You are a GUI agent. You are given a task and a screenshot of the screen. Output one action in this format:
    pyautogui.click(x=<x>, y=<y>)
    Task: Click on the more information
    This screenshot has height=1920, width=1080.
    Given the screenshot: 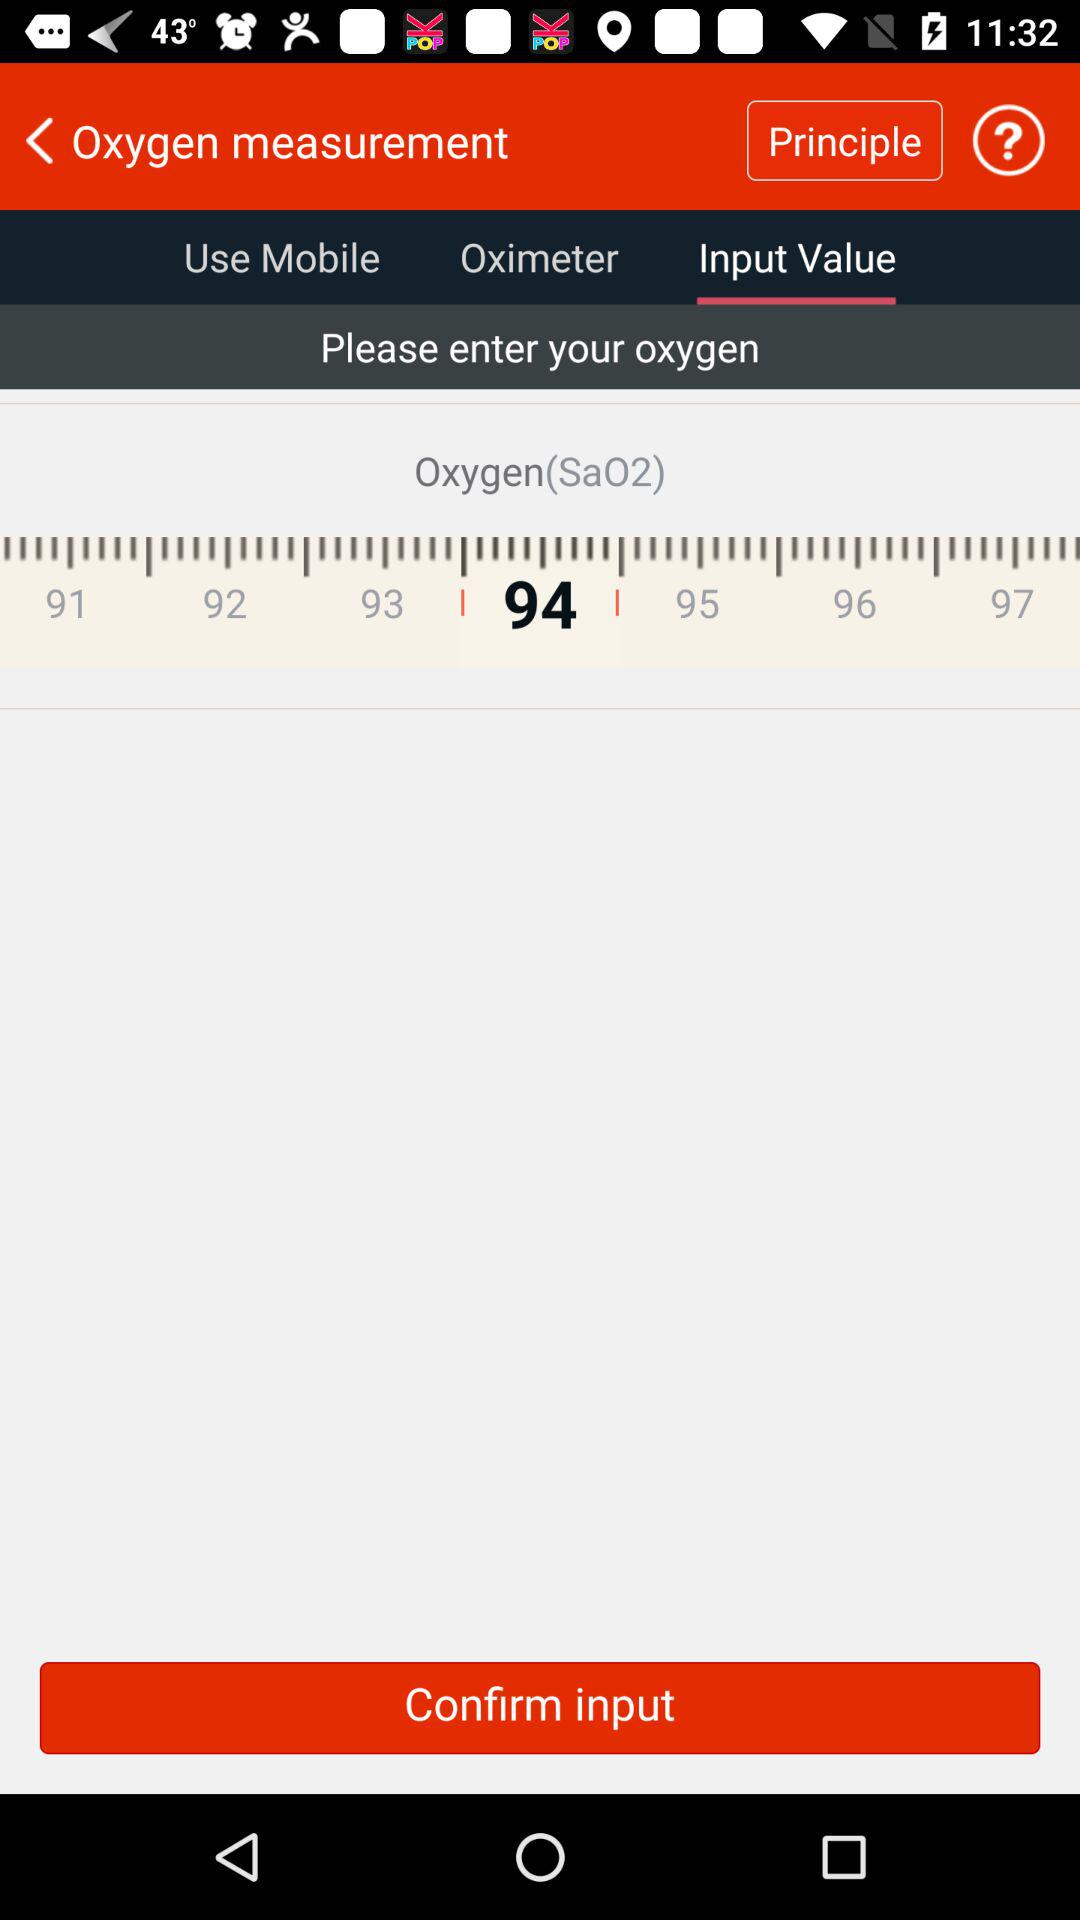 What is the action you would take?
    pyautogui.click(x=1008, y=140)
    